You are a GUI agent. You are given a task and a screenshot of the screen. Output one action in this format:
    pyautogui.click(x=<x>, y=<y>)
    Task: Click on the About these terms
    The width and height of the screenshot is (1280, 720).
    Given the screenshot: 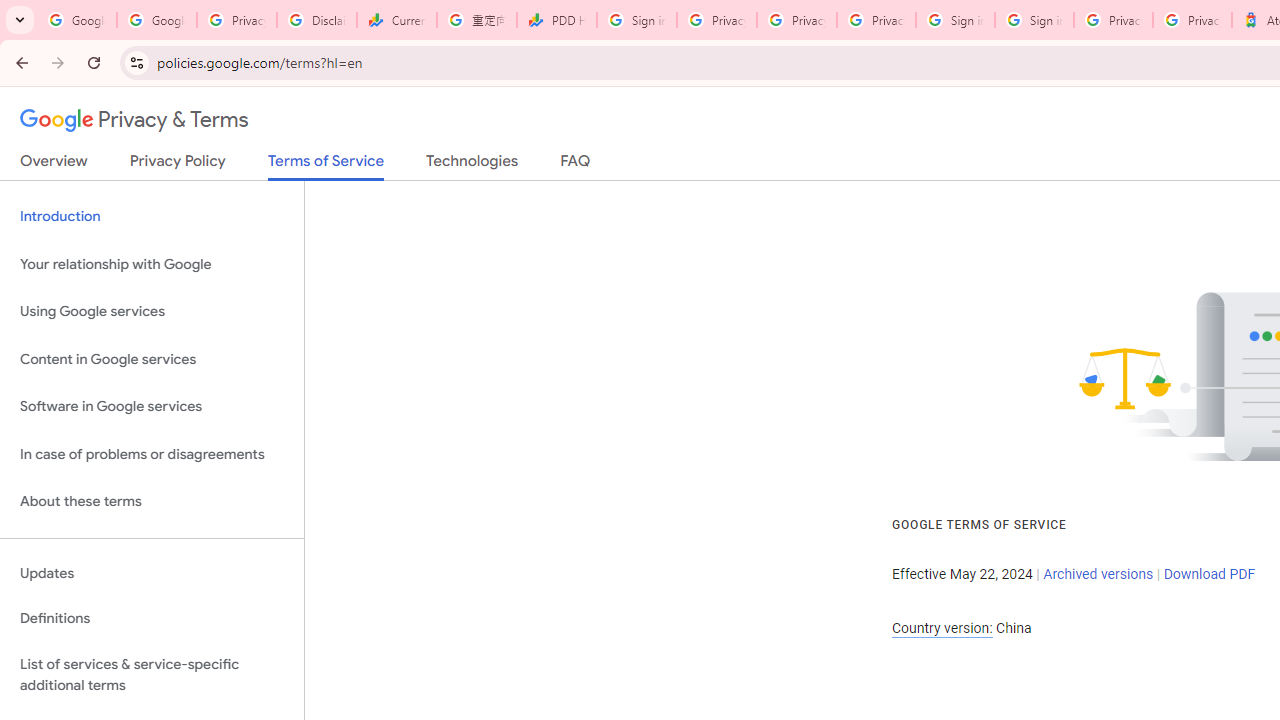 What is the action you would take?
    pyautogui.click(x=152, y=502)
    